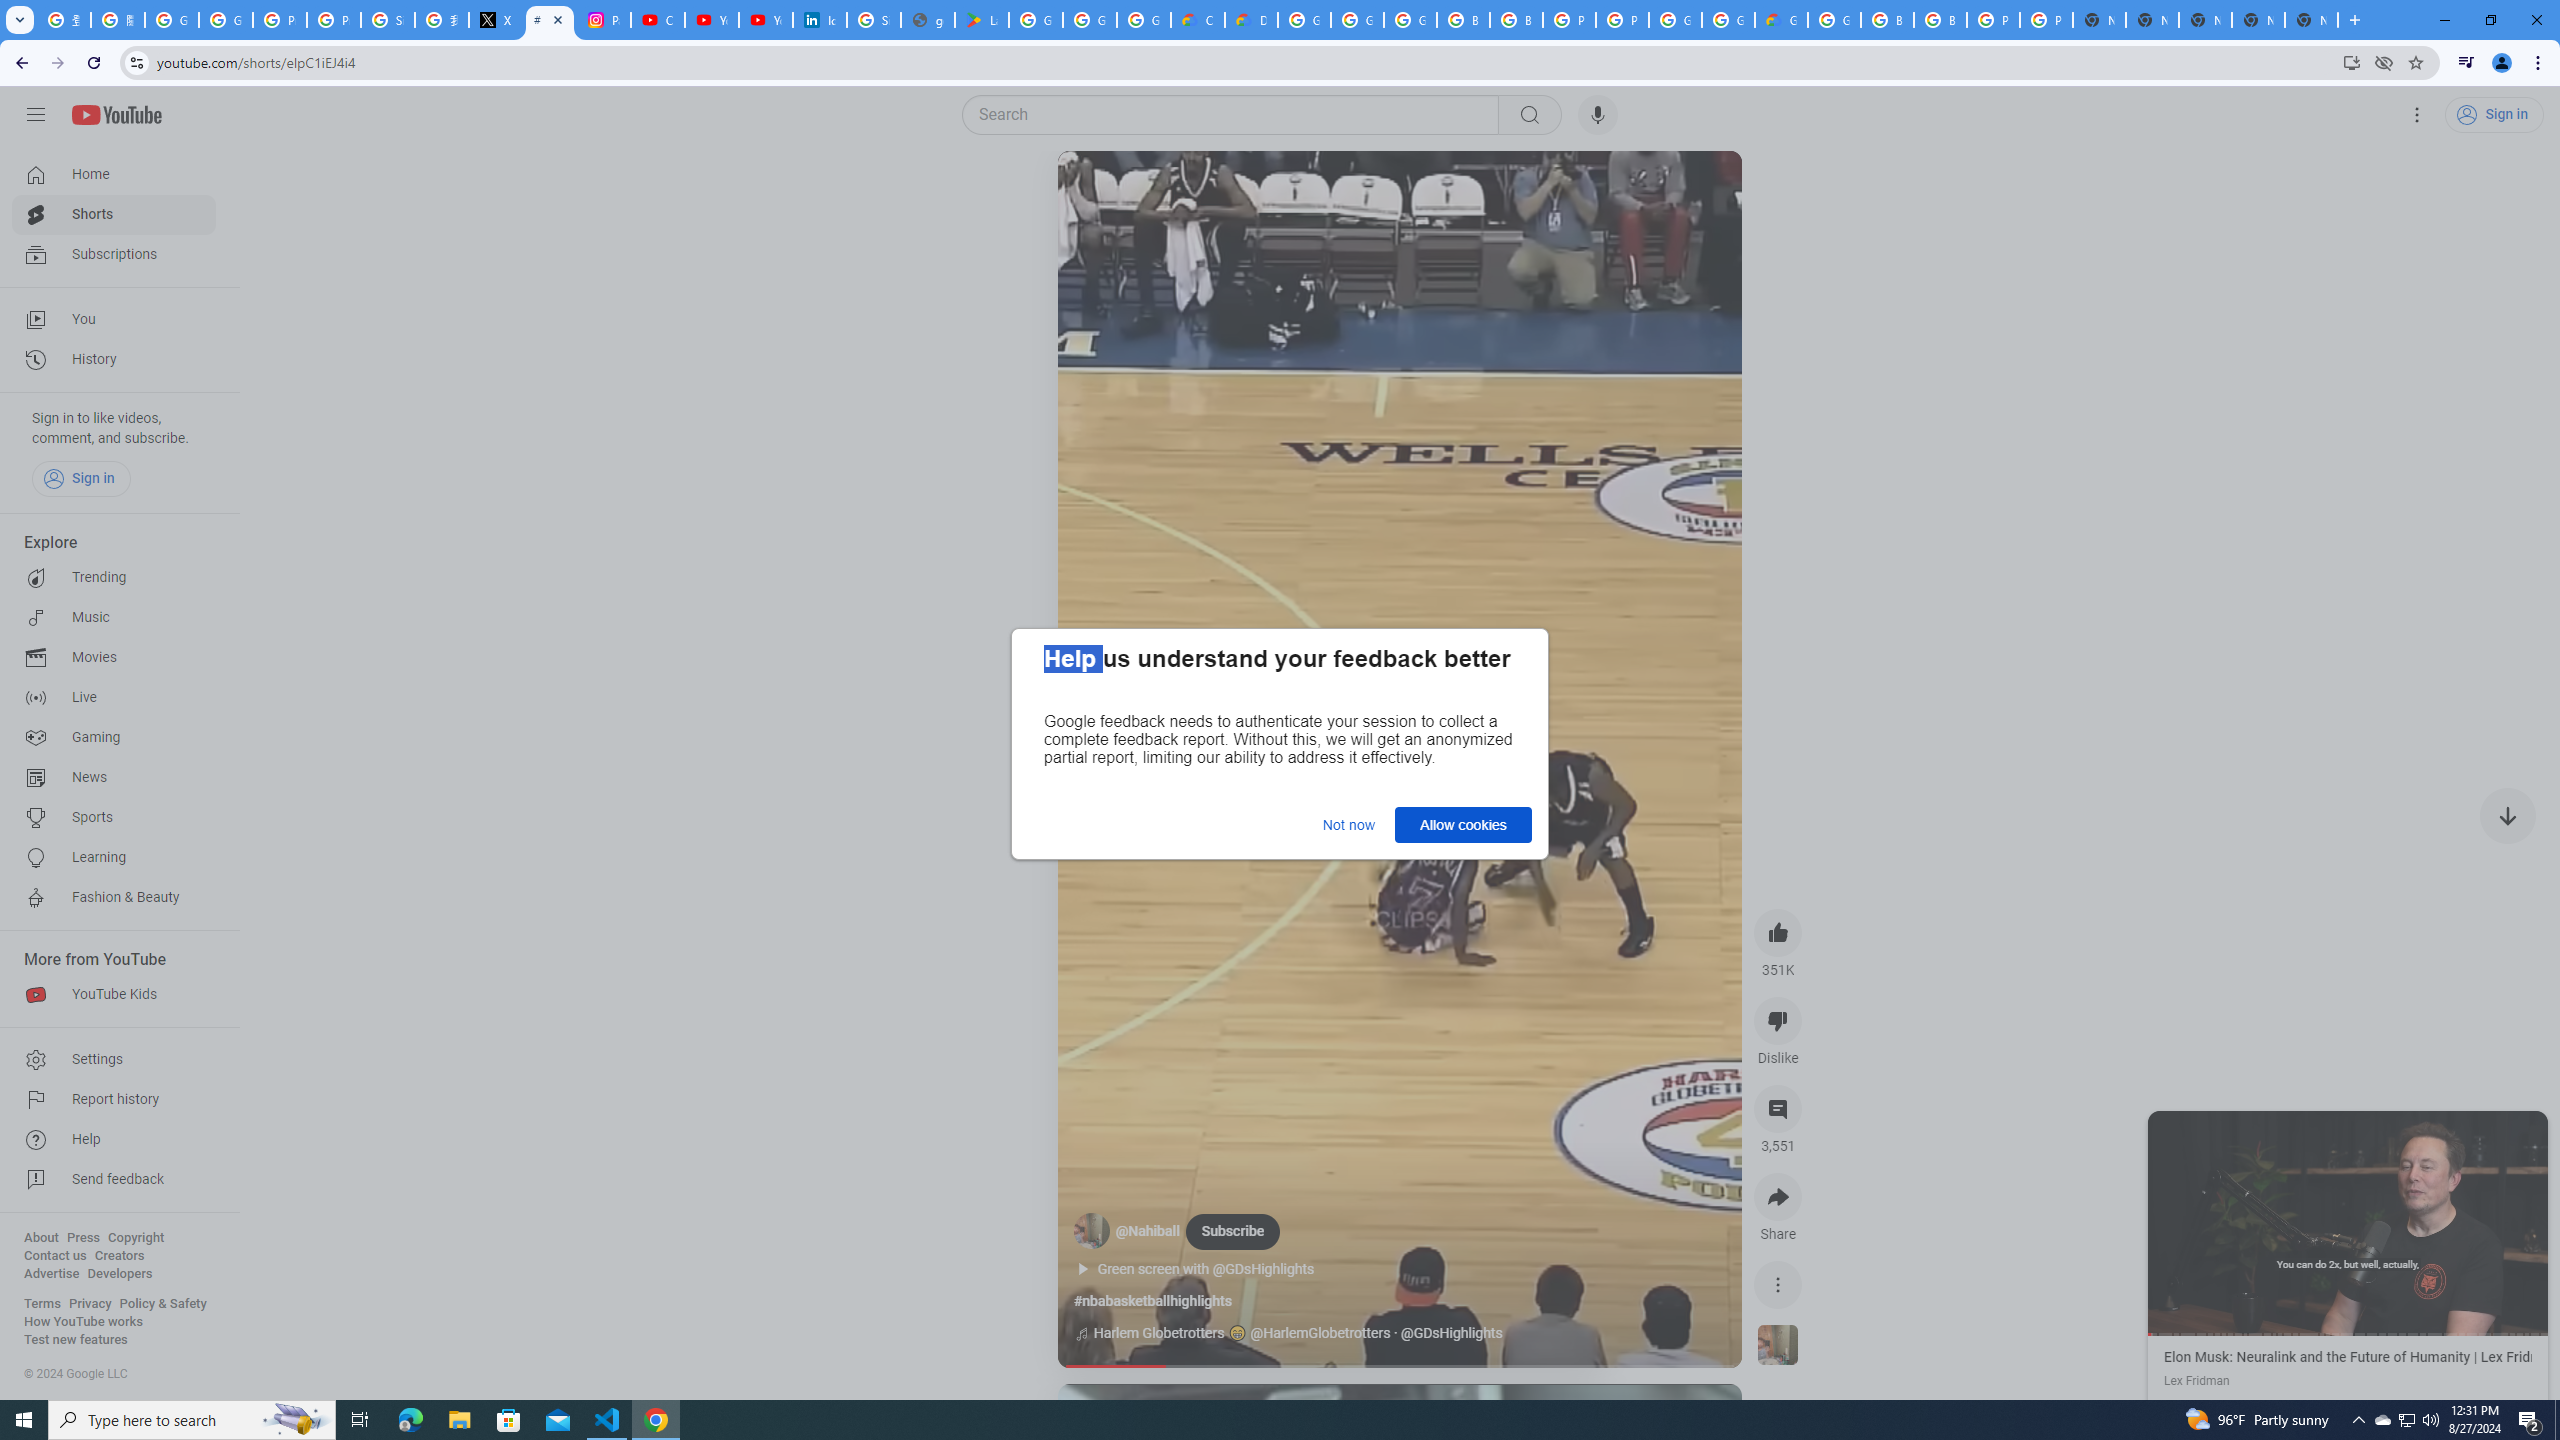 This screenshot has height=1440, width=2560. What do you see at coordinates (334, 20) in the screenshot?
I see `Privacy Help Center - Policies Help` at bounding box center [334, 20].